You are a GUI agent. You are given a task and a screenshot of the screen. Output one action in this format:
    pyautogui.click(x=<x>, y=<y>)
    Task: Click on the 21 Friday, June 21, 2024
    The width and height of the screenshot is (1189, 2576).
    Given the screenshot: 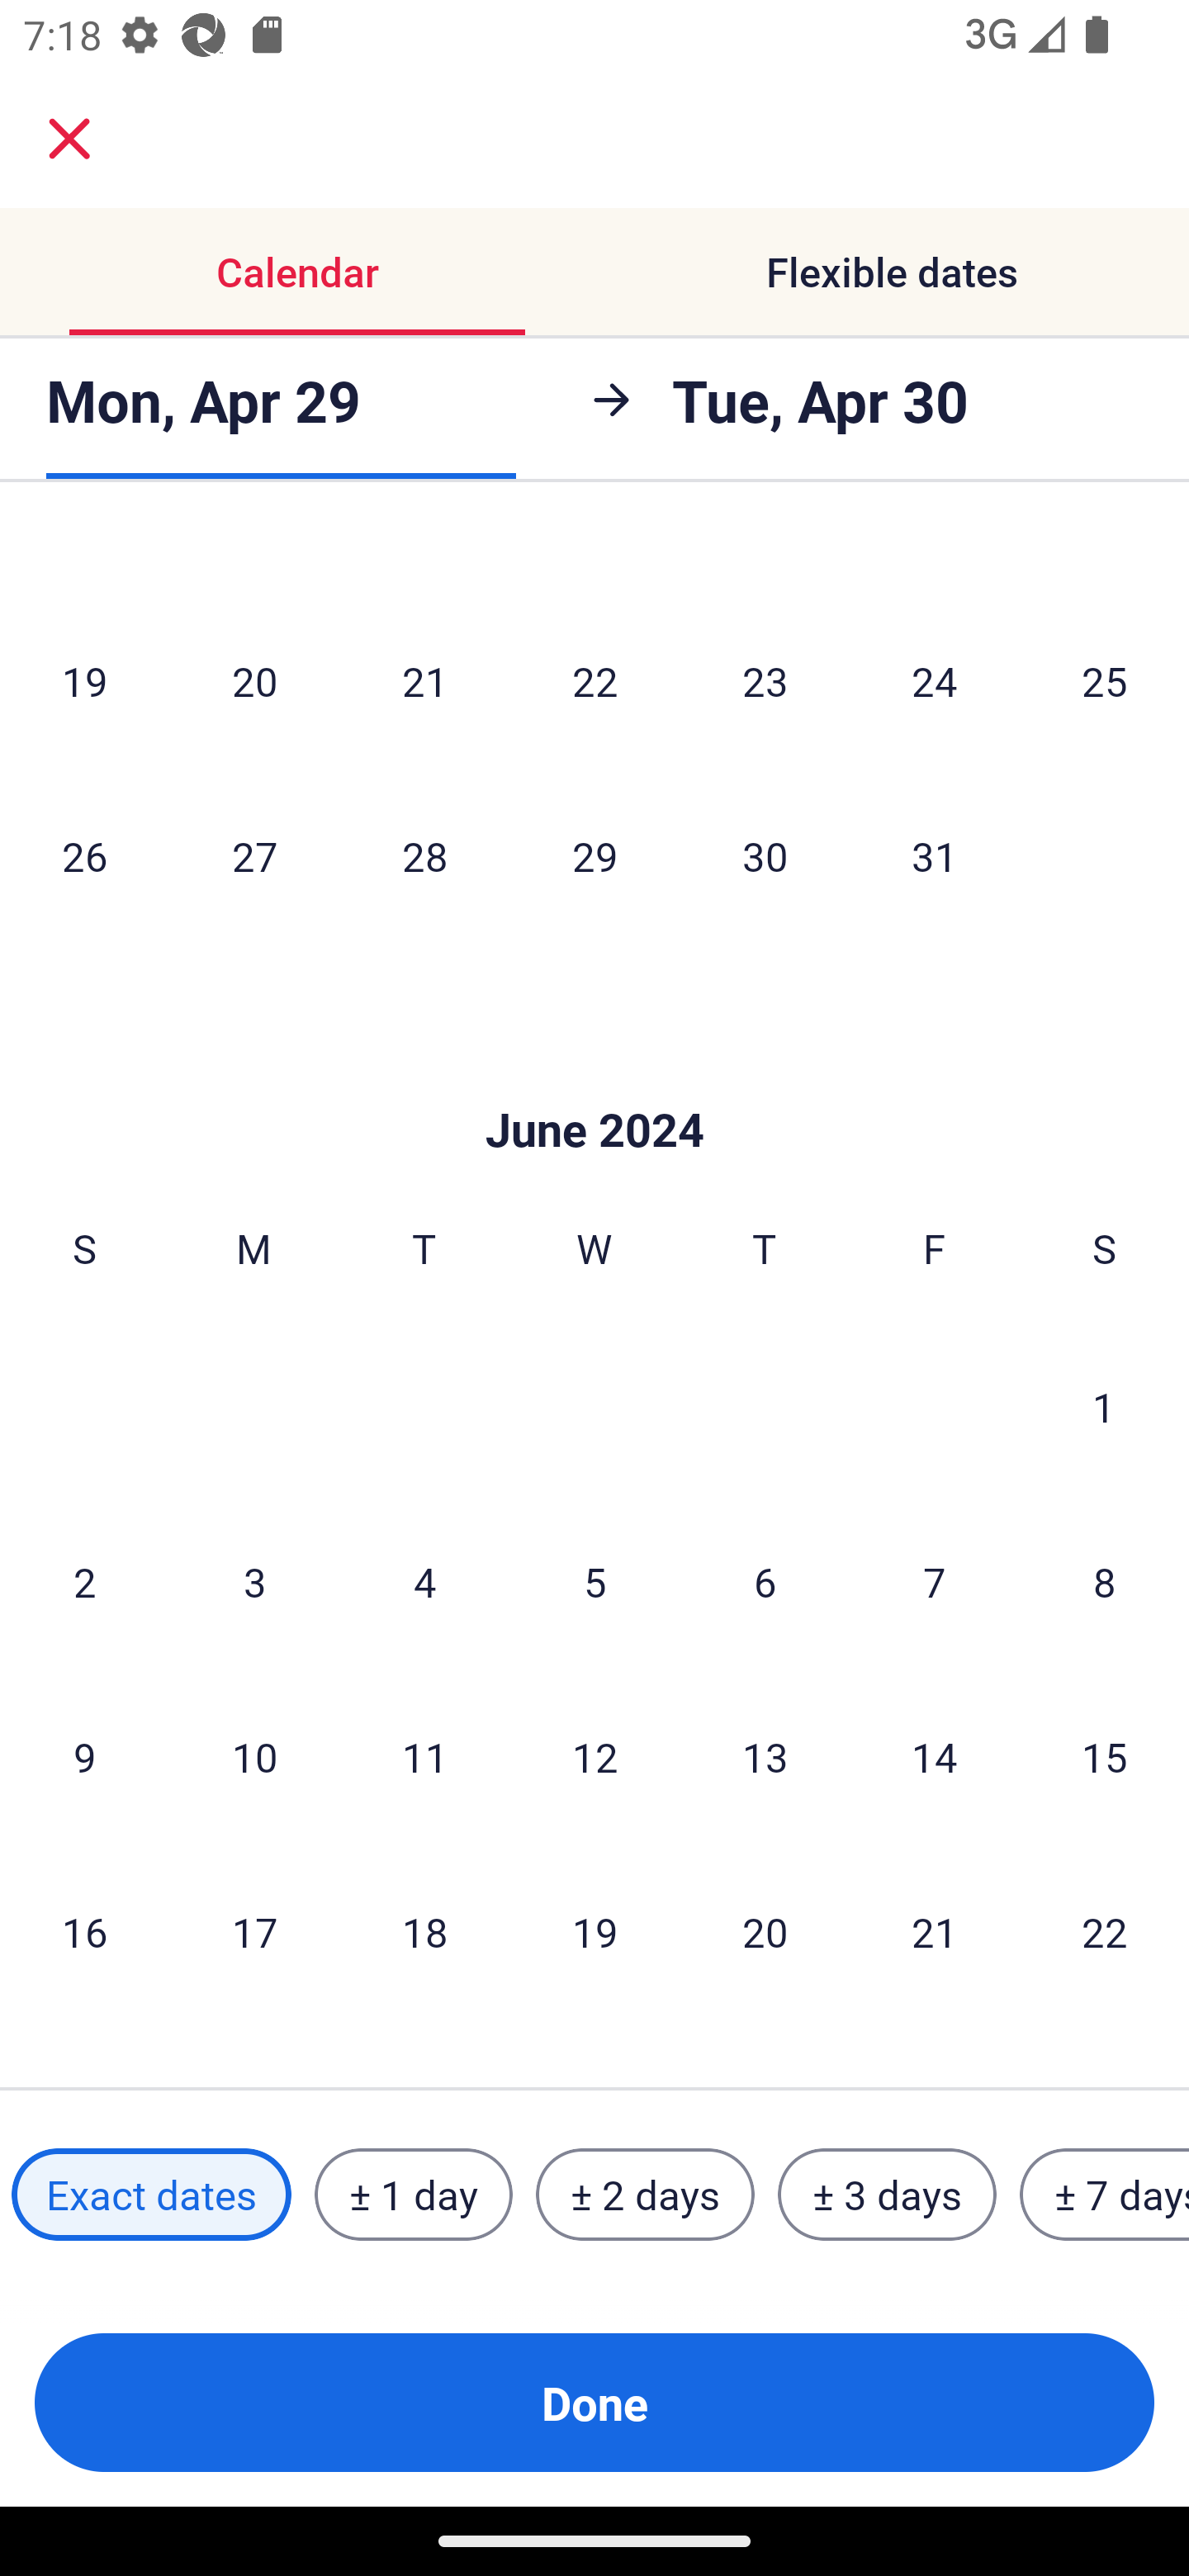 What is the action you would take?
    pyautogui.click(x=935, y=1932)
    